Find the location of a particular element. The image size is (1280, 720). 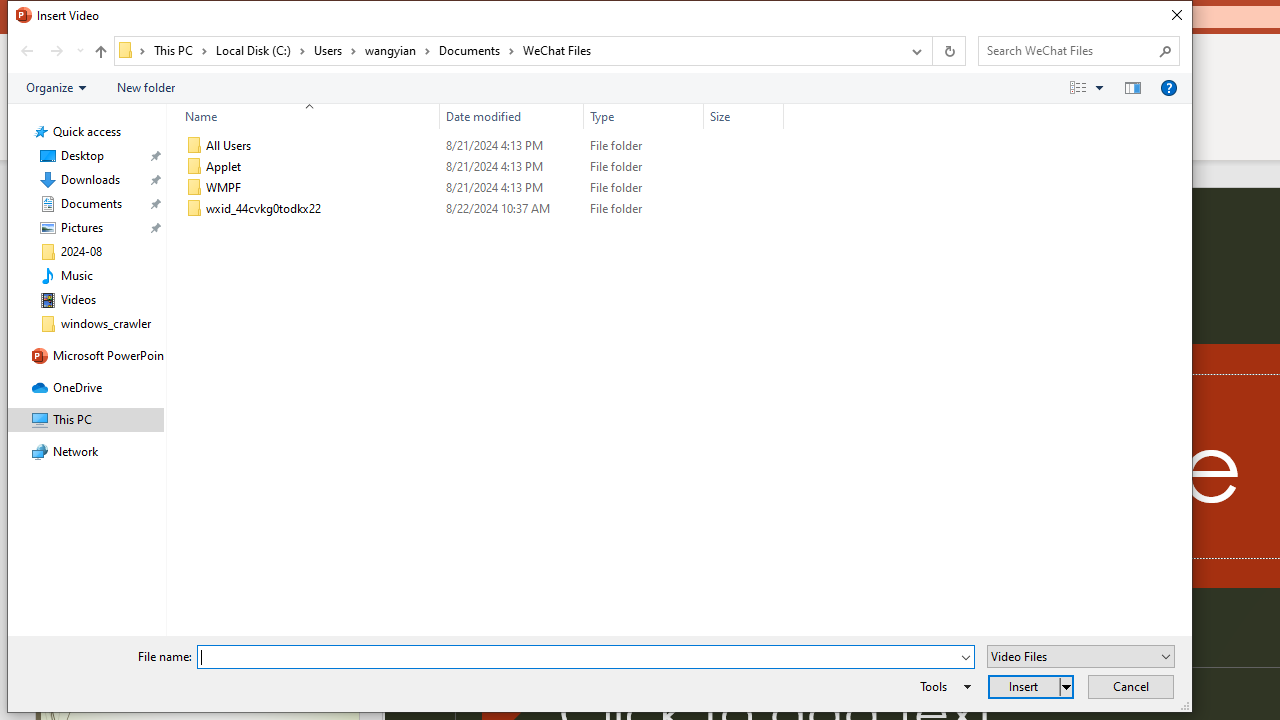

Cancel is located at coordinates (1130, 686).